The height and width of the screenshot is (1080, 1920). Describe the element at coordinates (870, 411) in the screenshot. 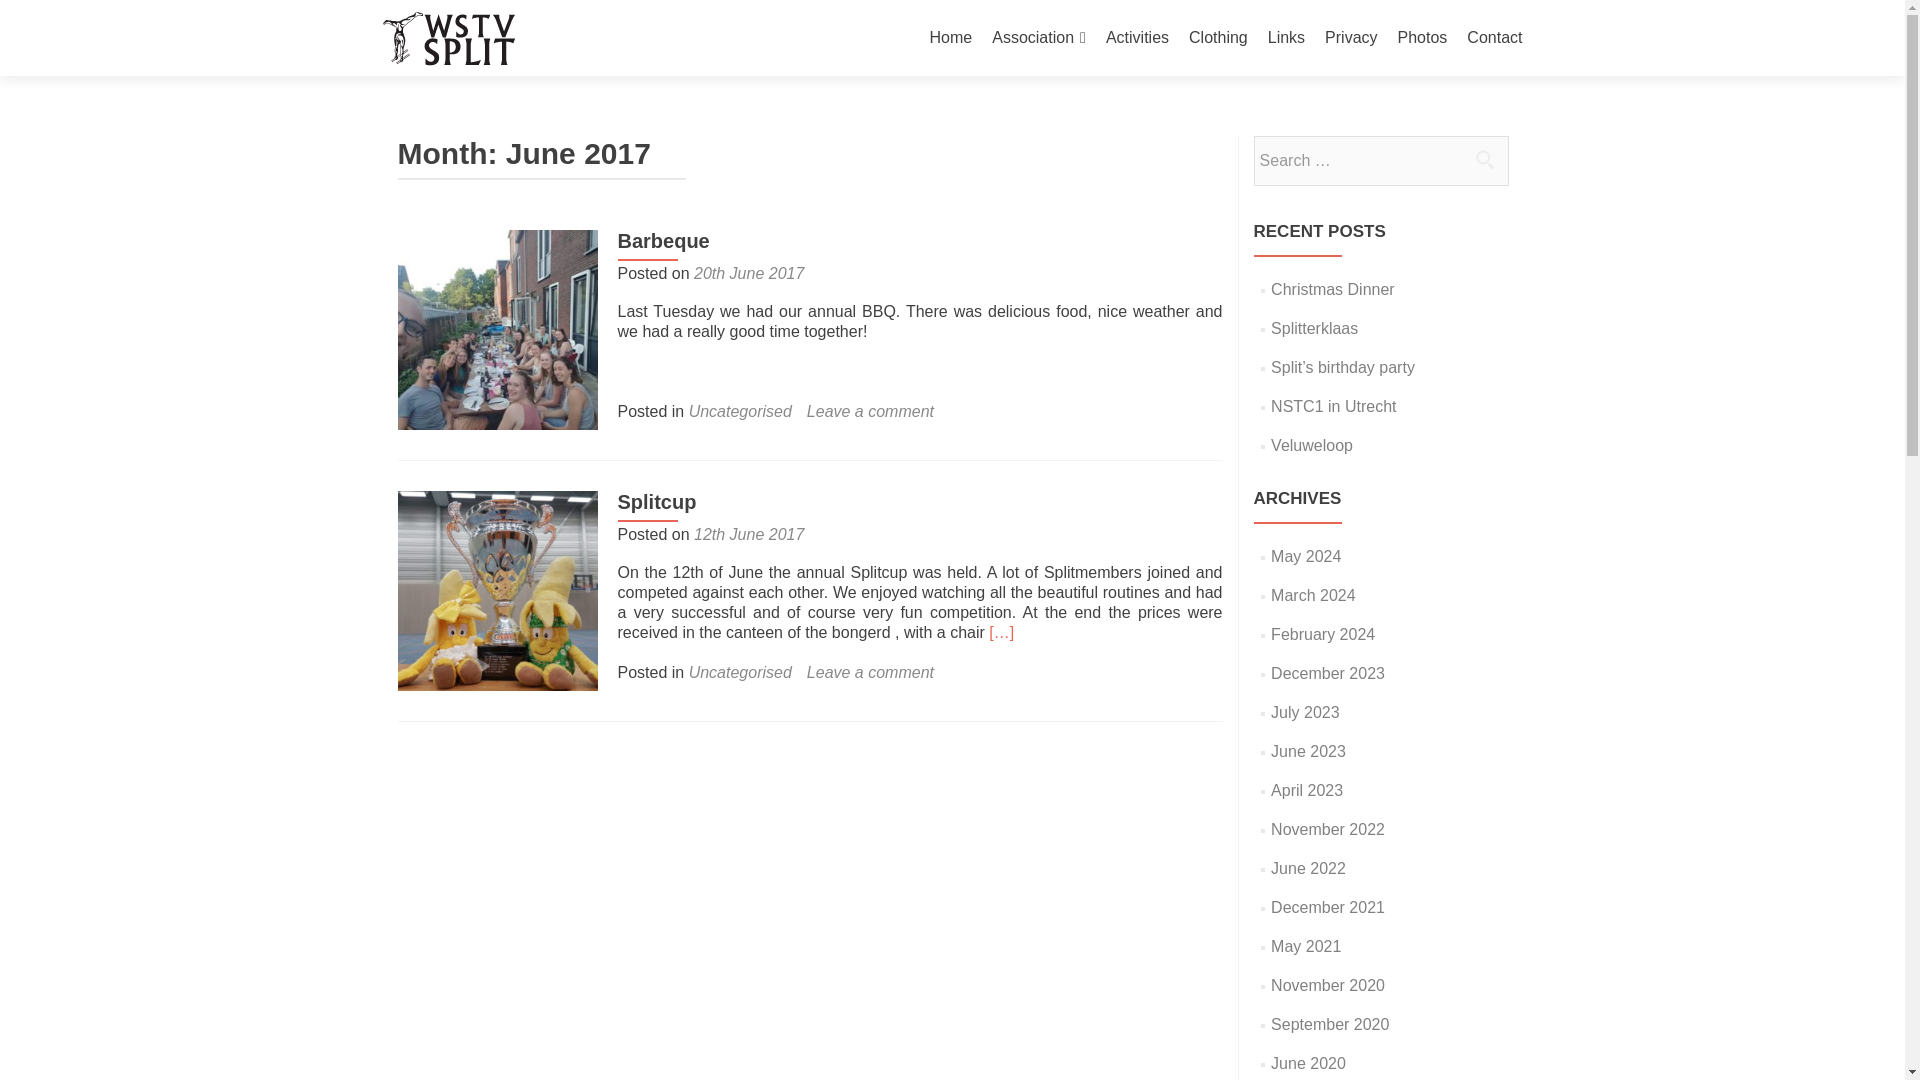

I see `Leave a comment` at that location.